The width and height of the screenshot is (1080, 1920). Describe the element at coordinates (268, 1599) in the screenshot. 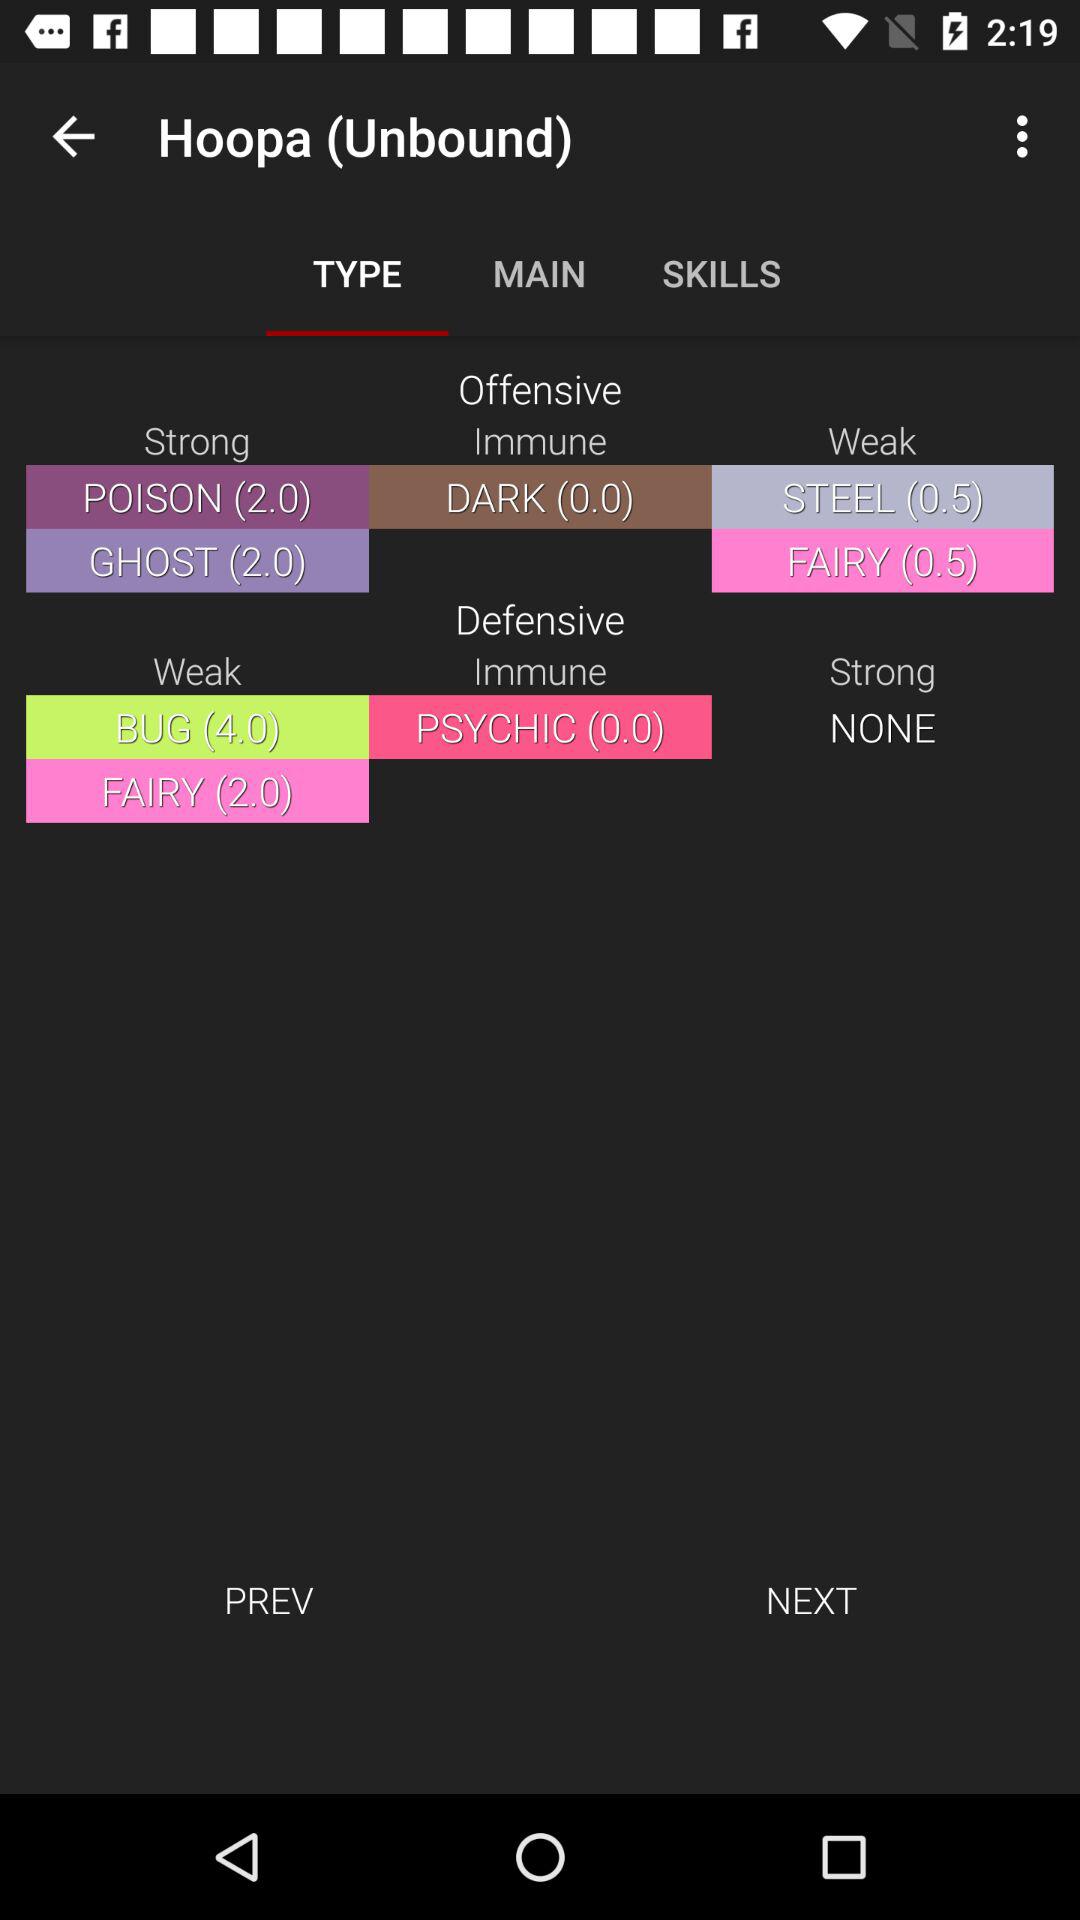

I see `tap item at the bottom left corner` at that location.